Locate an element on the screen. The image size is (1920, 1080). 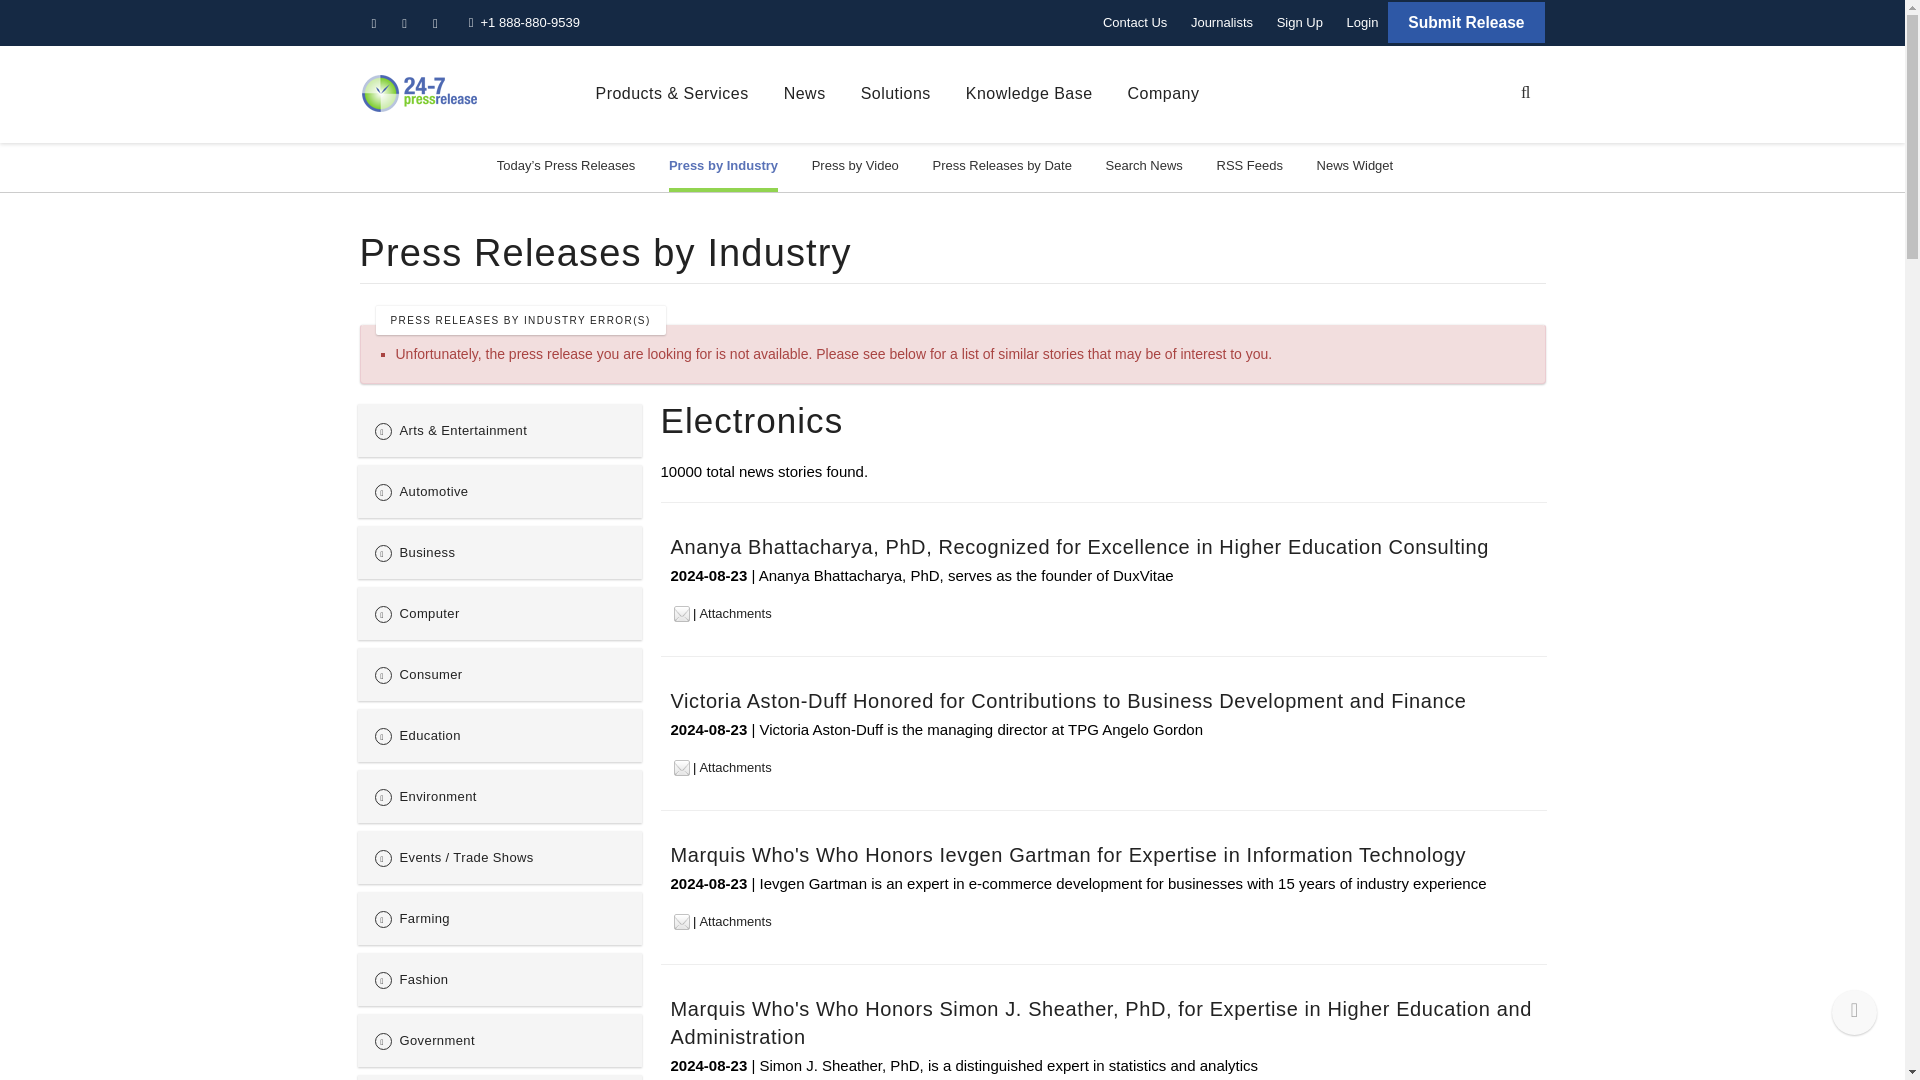
Solutions is located at coordinates (896, 94).